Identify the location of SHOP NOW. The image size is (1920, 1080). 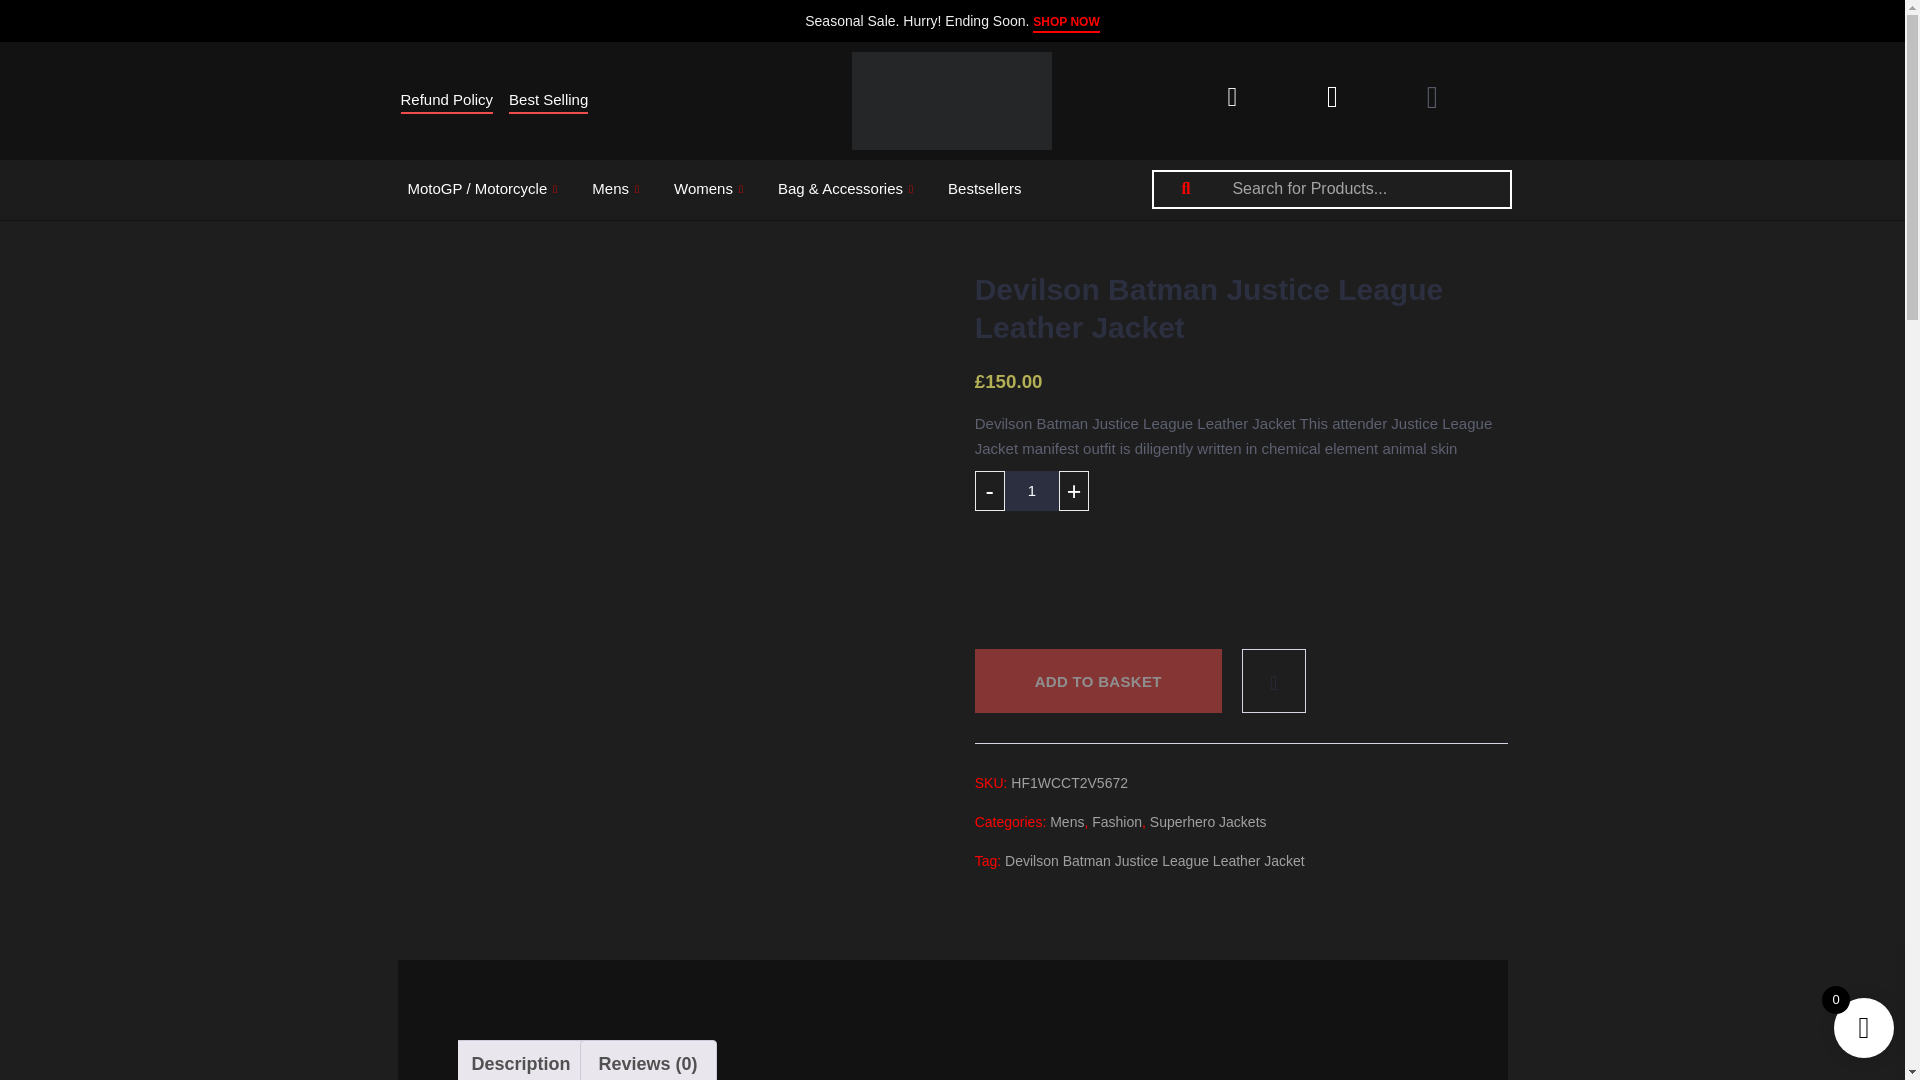
(1065, 22).